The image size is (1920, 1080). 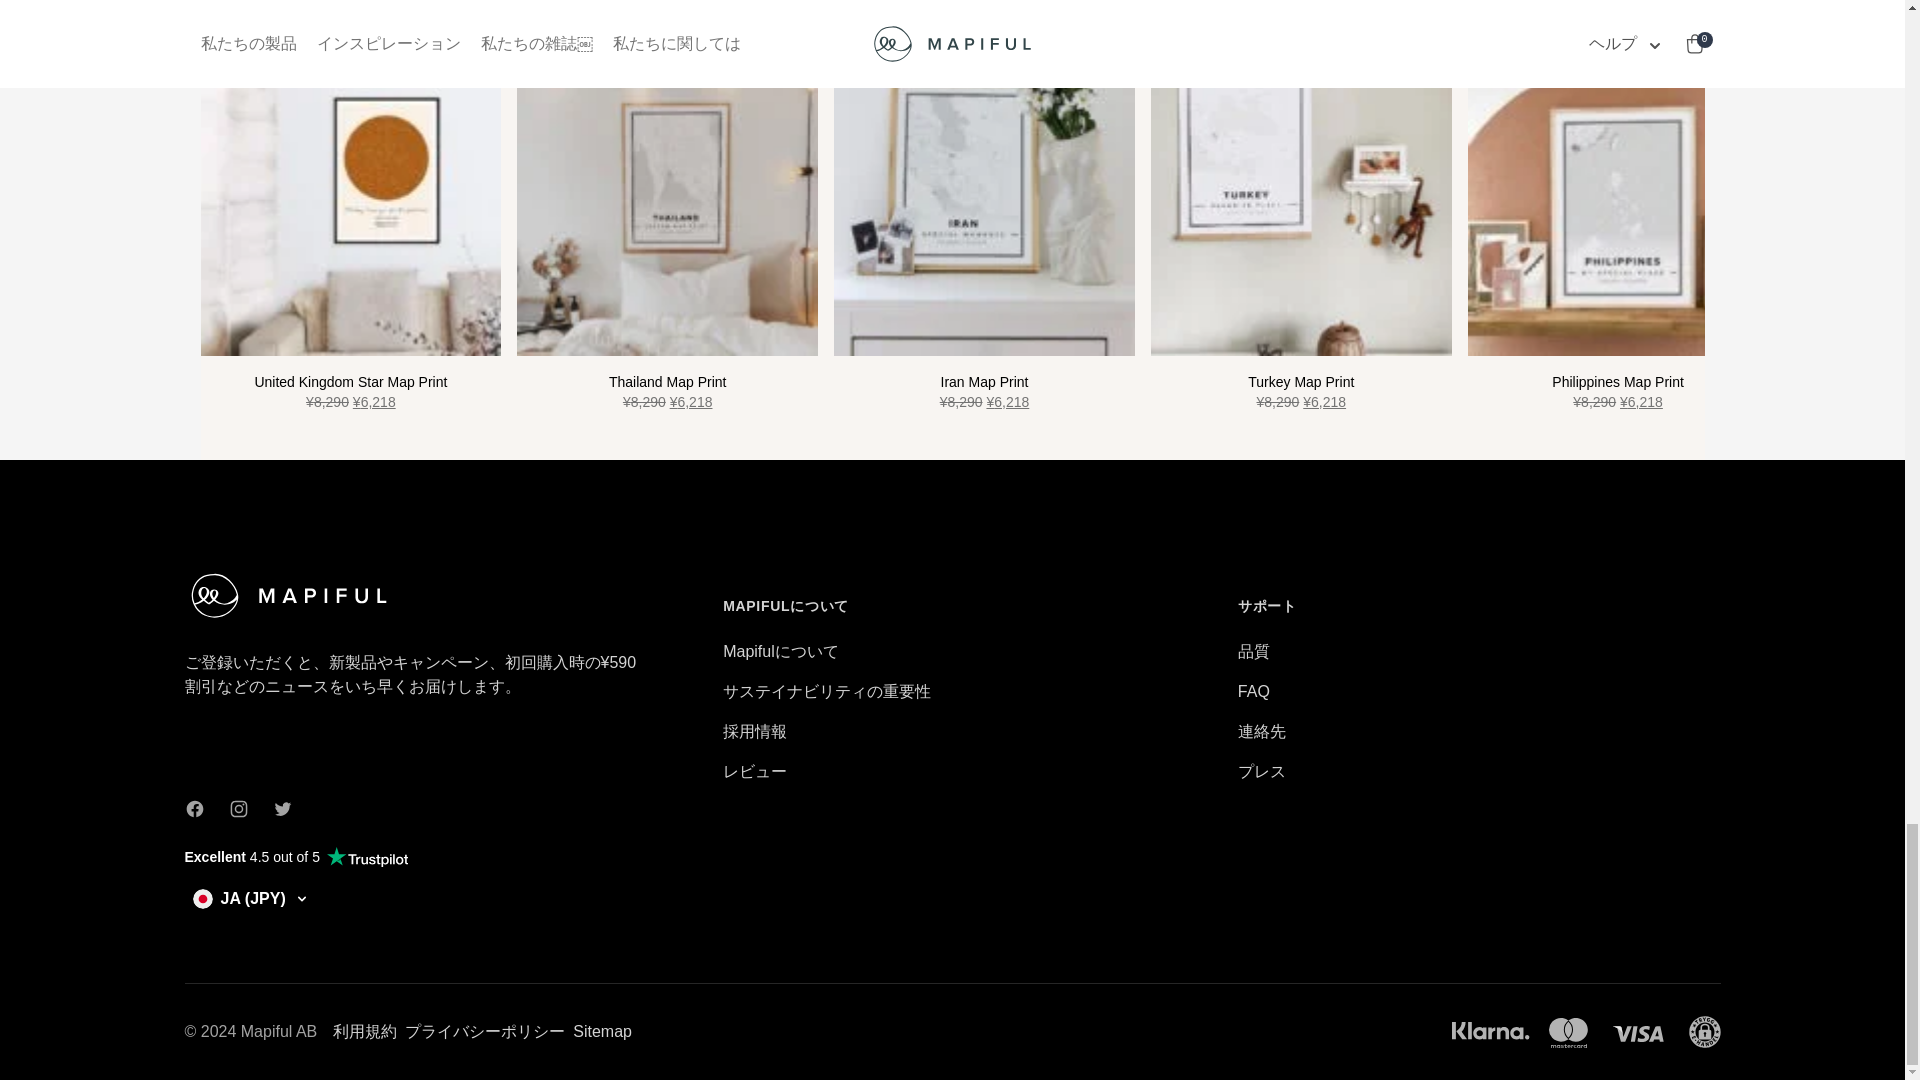 I want to click on Philippines Map Print, so click(x=1618, y=206).